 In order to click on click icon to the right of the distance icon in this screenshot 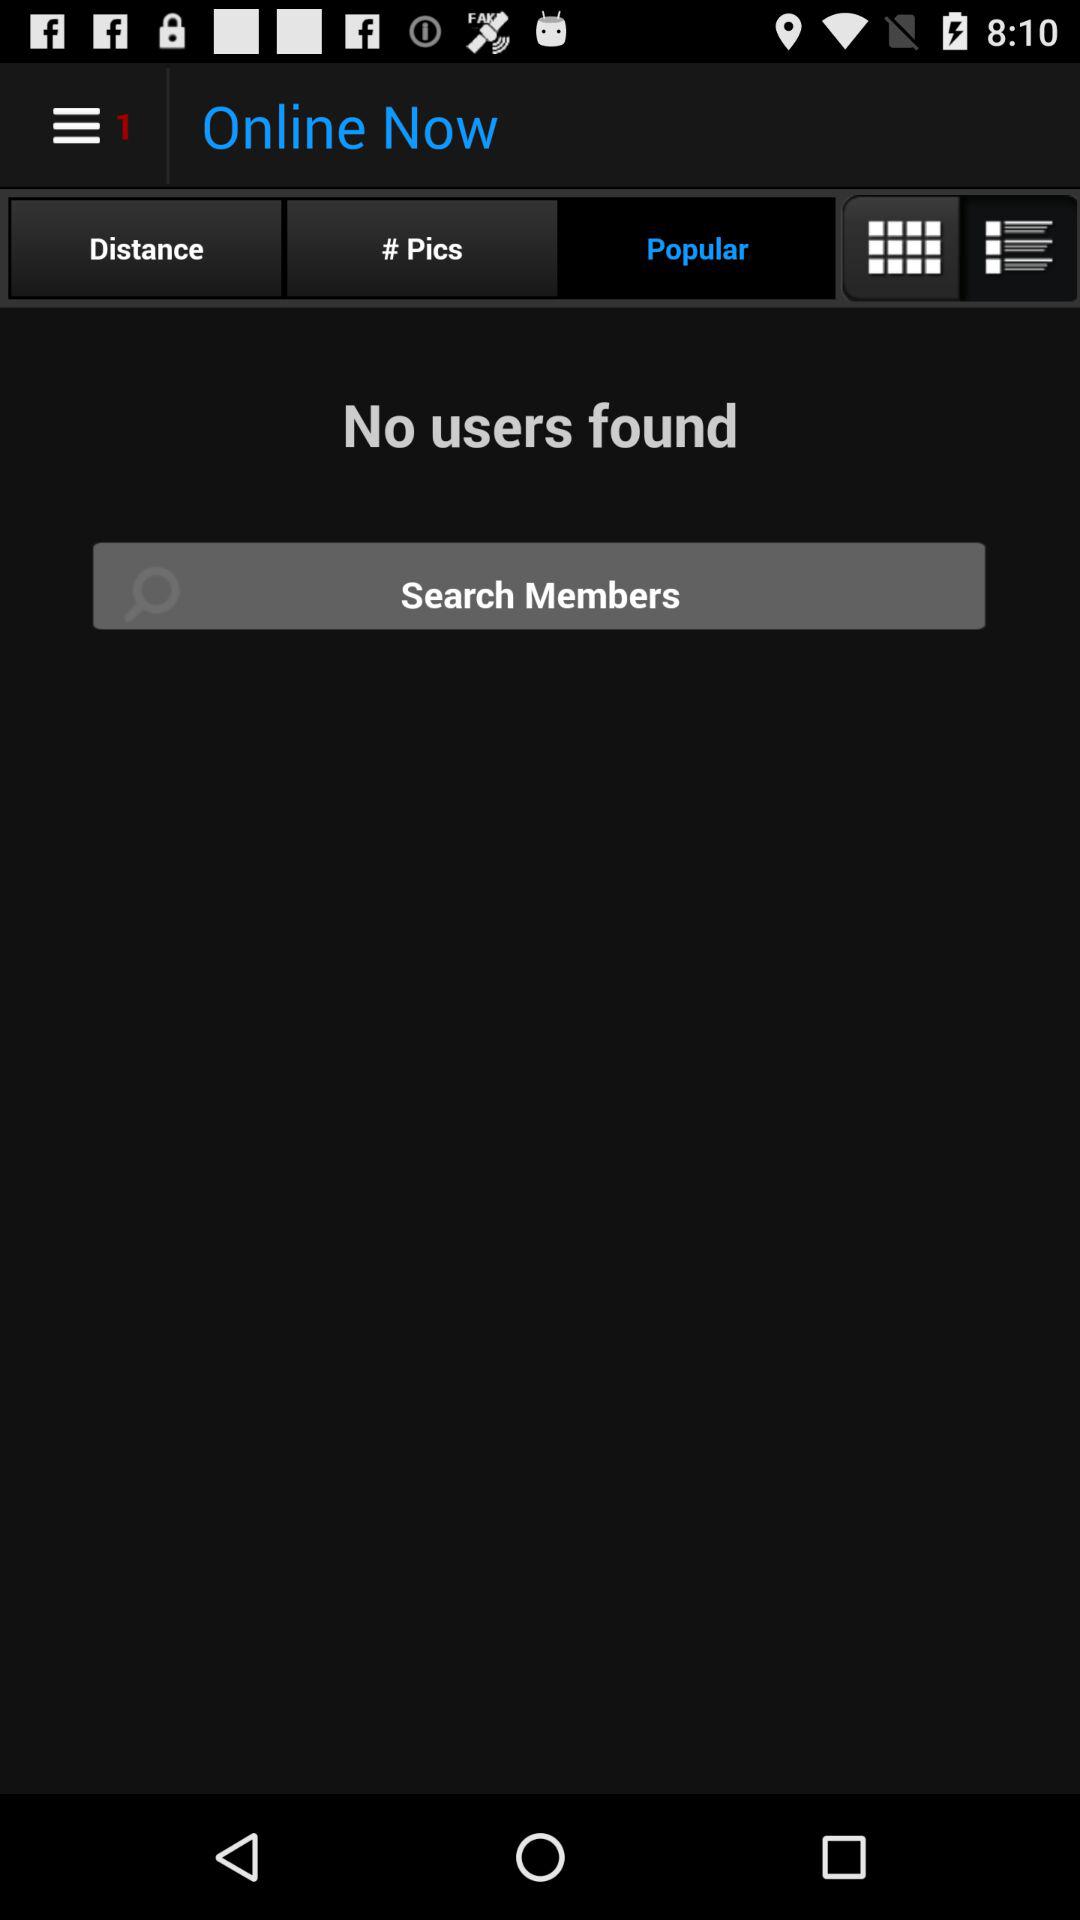, I will do `click(422, 248)`.